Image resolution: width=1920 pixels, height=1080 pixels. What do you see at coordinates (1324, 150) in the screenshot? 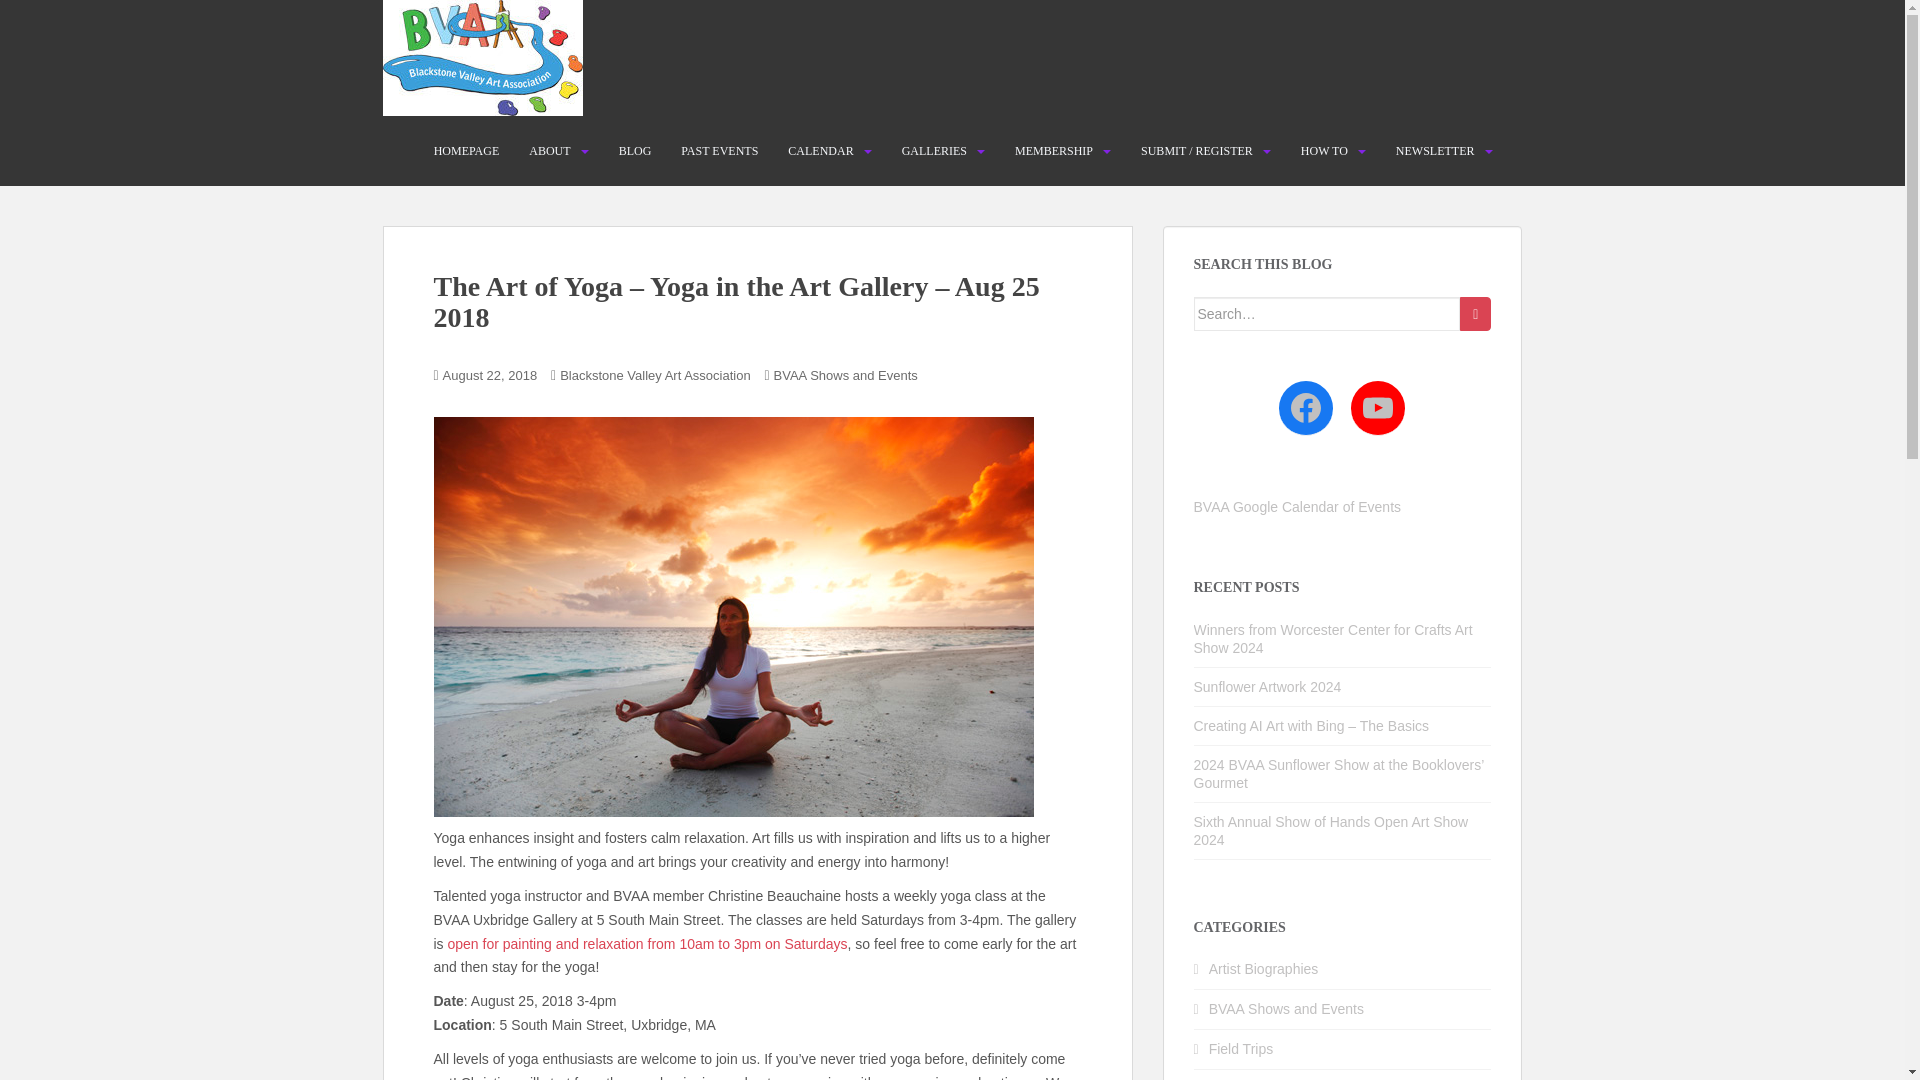
I see `HOW TO` at bounding box center [1324, 150].